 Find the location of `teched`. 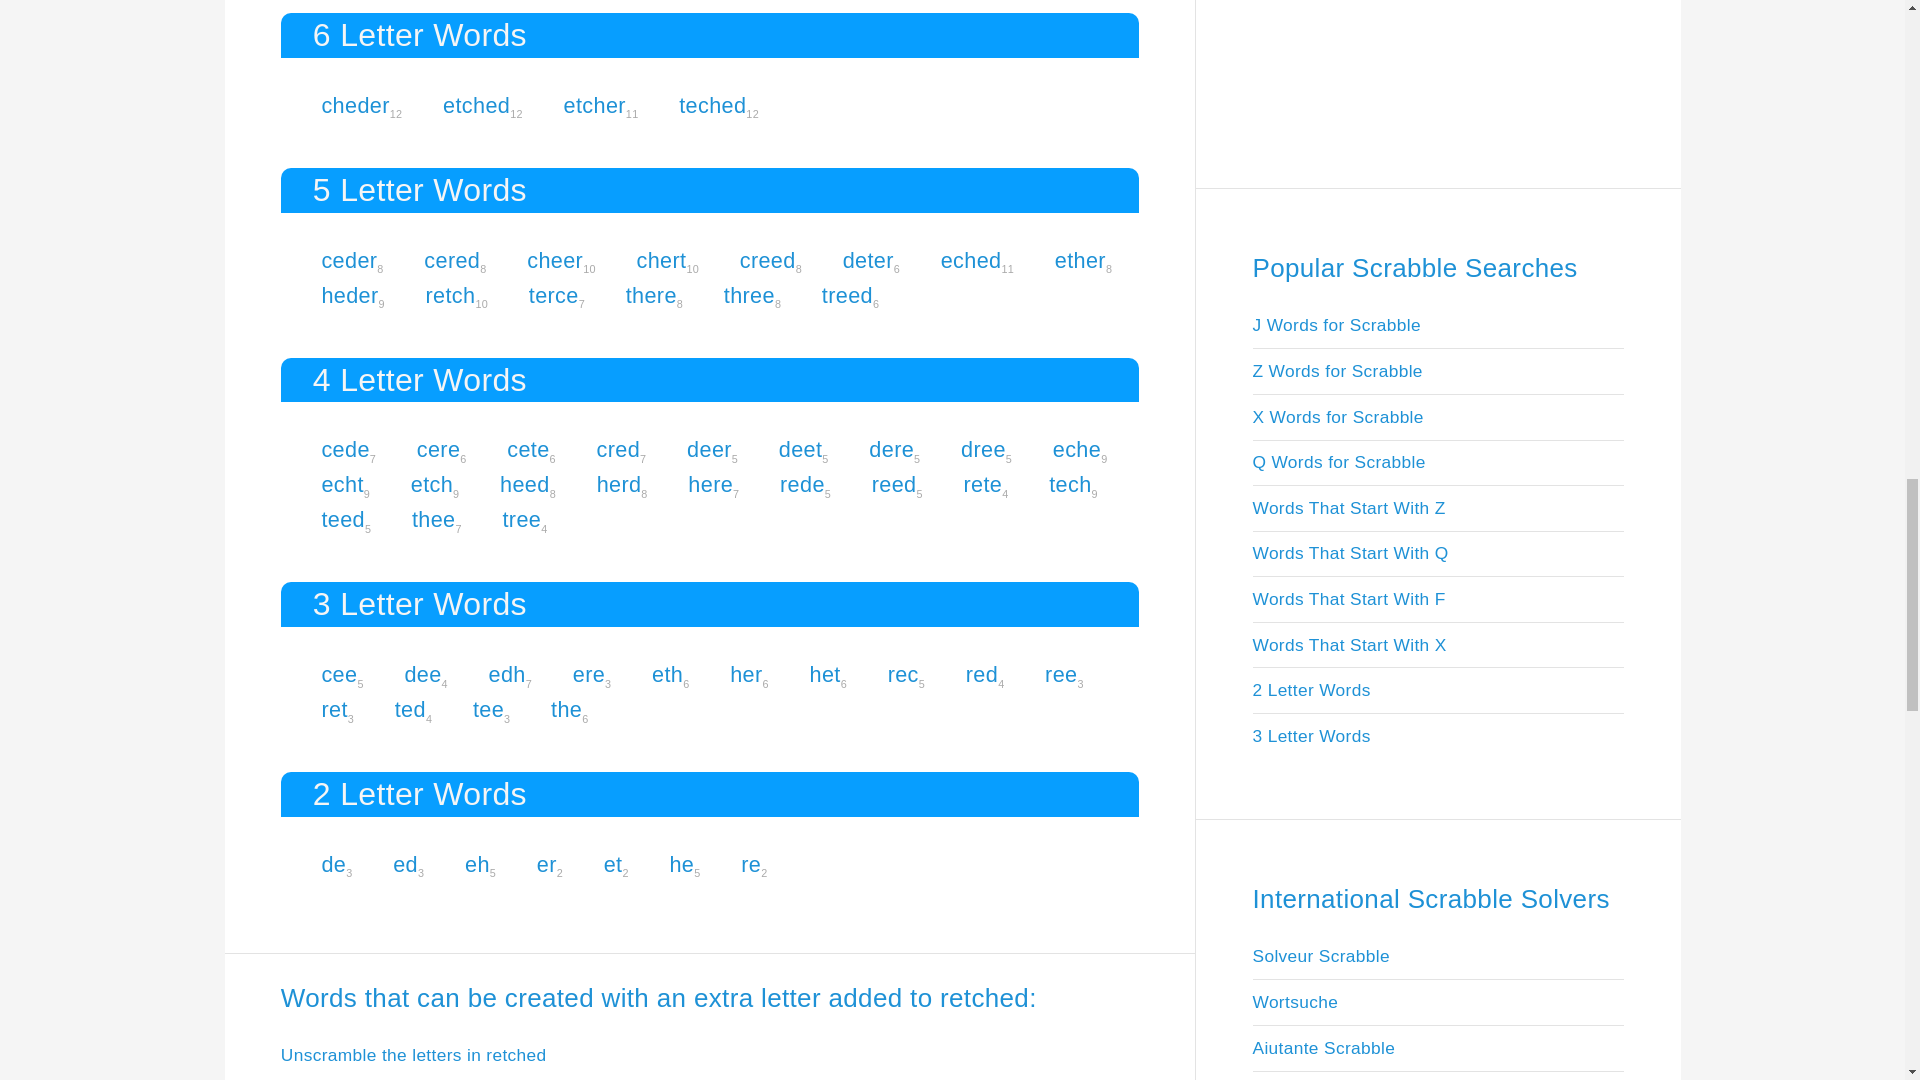

teched is located at coordinates (712, 104).